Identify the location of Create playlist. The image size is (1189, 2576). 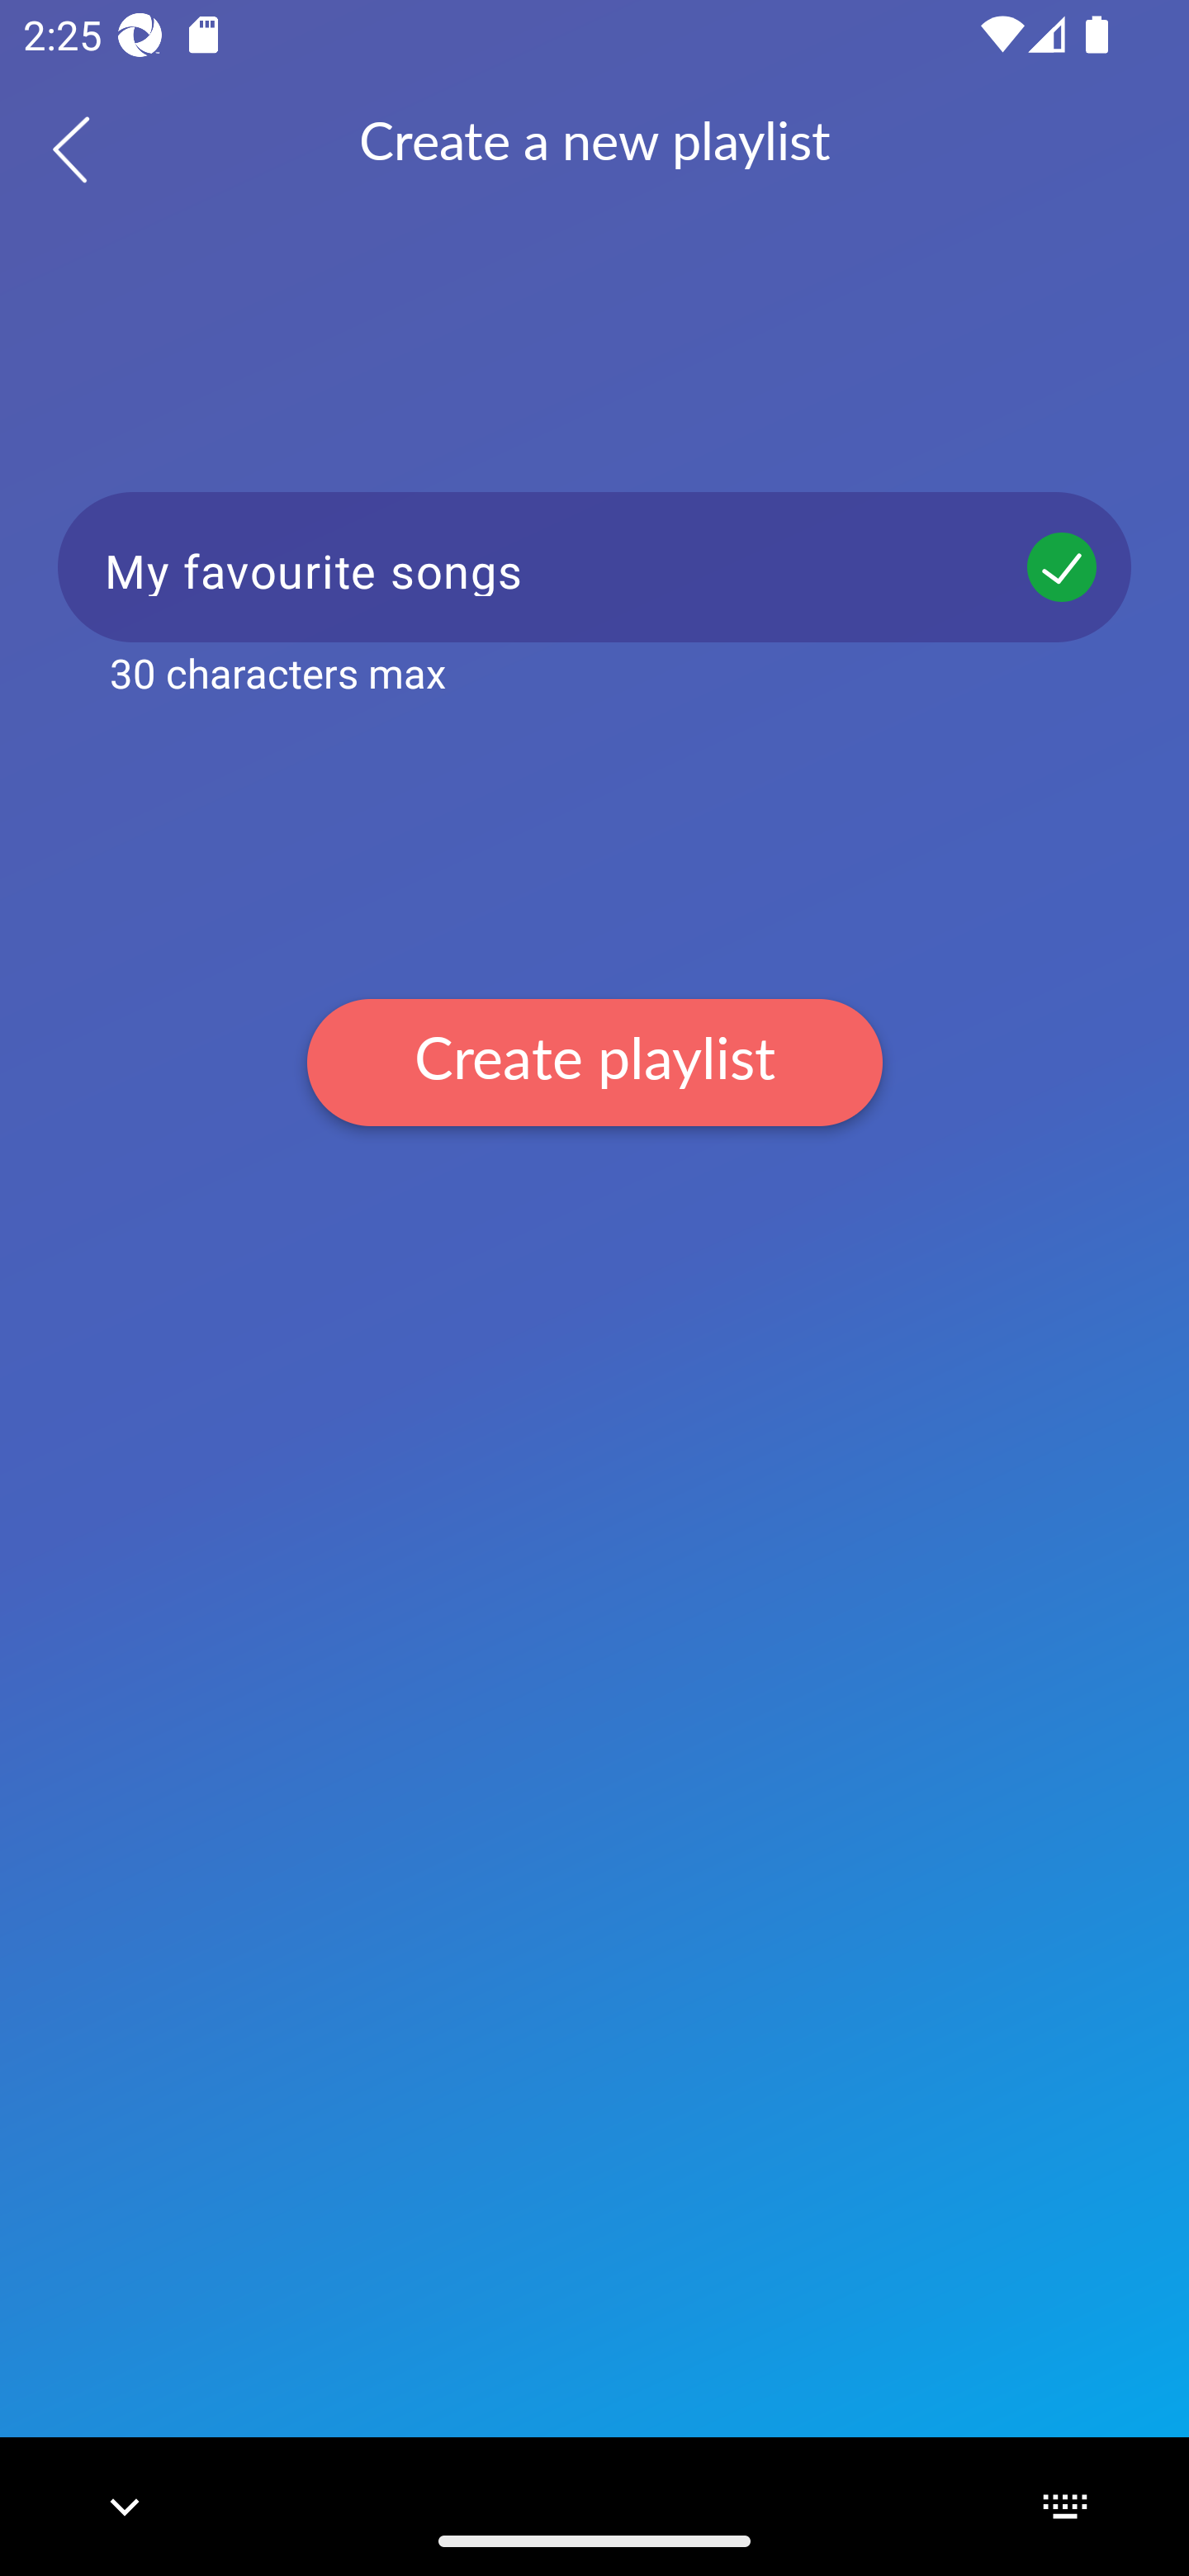
(594, 1062).